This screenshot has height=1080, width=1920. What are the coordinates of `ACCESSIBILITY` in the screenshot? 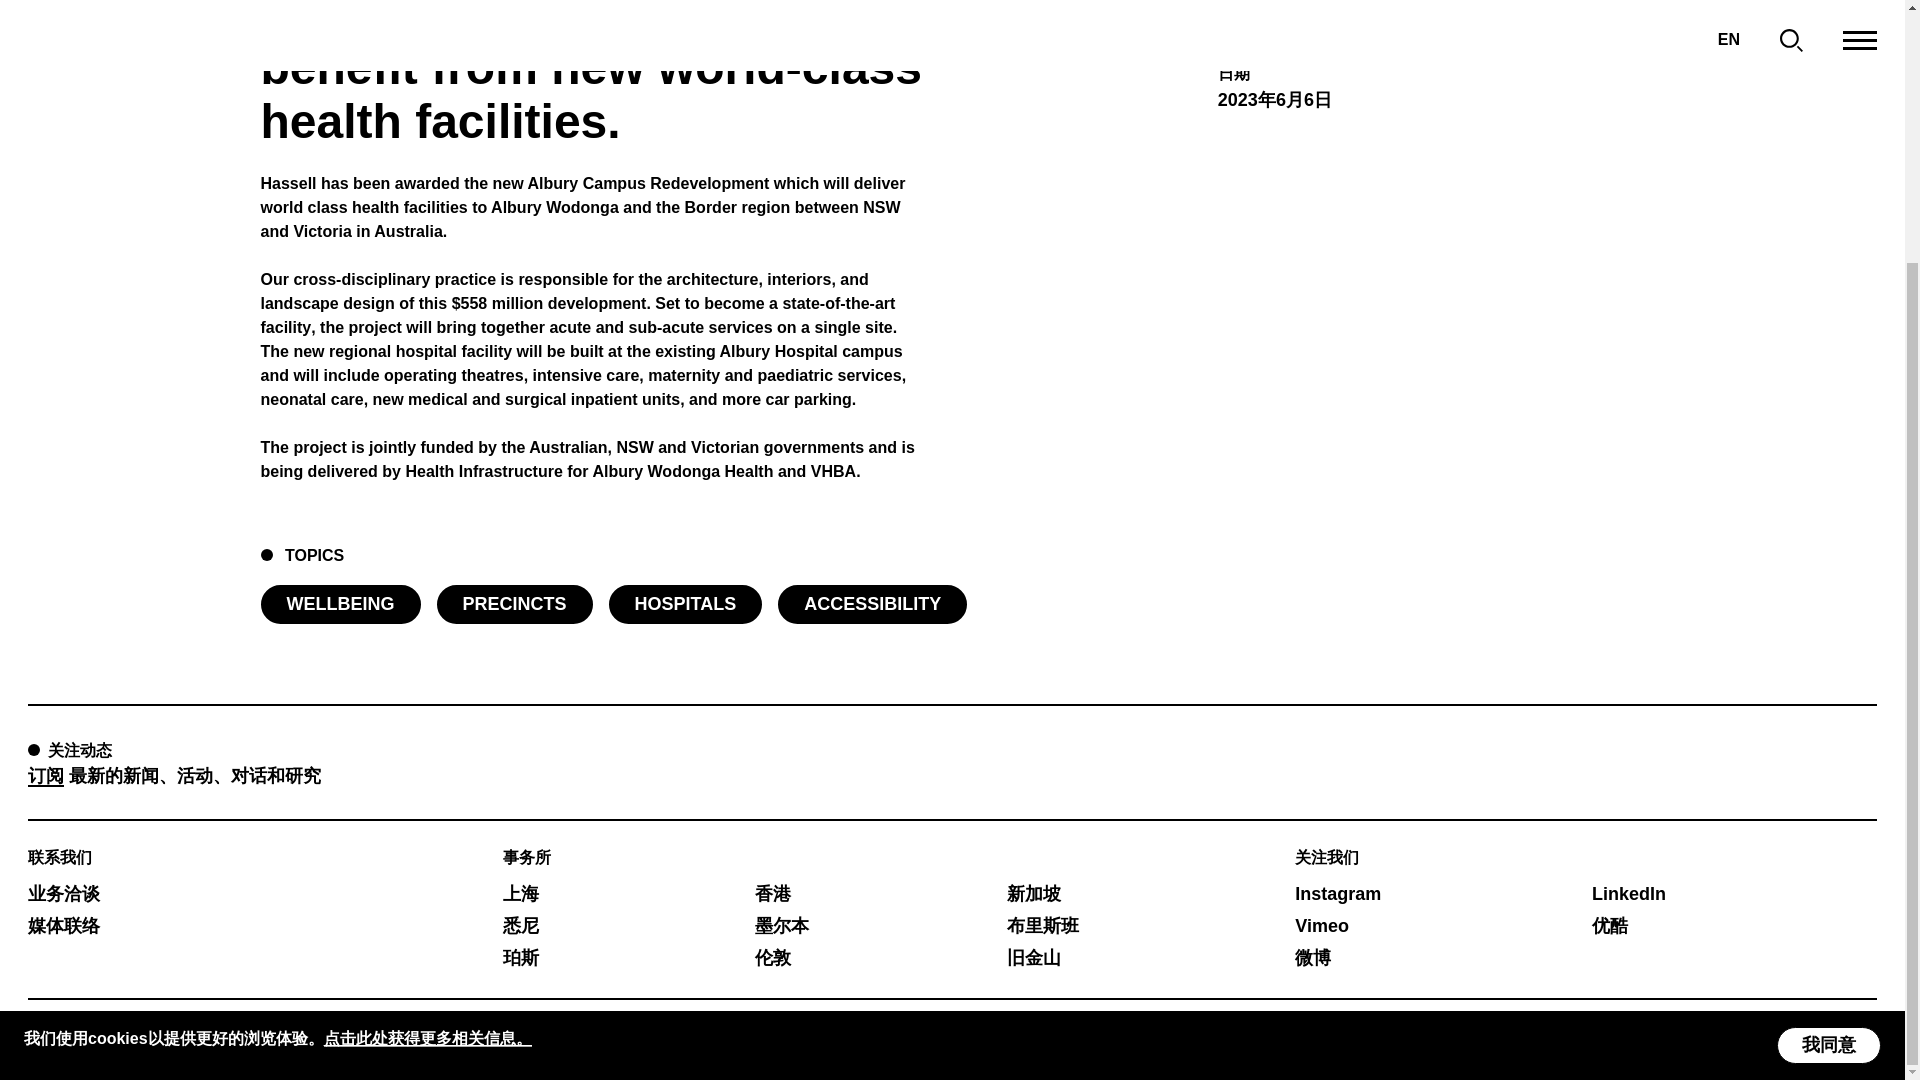 It's located at (872, 604).